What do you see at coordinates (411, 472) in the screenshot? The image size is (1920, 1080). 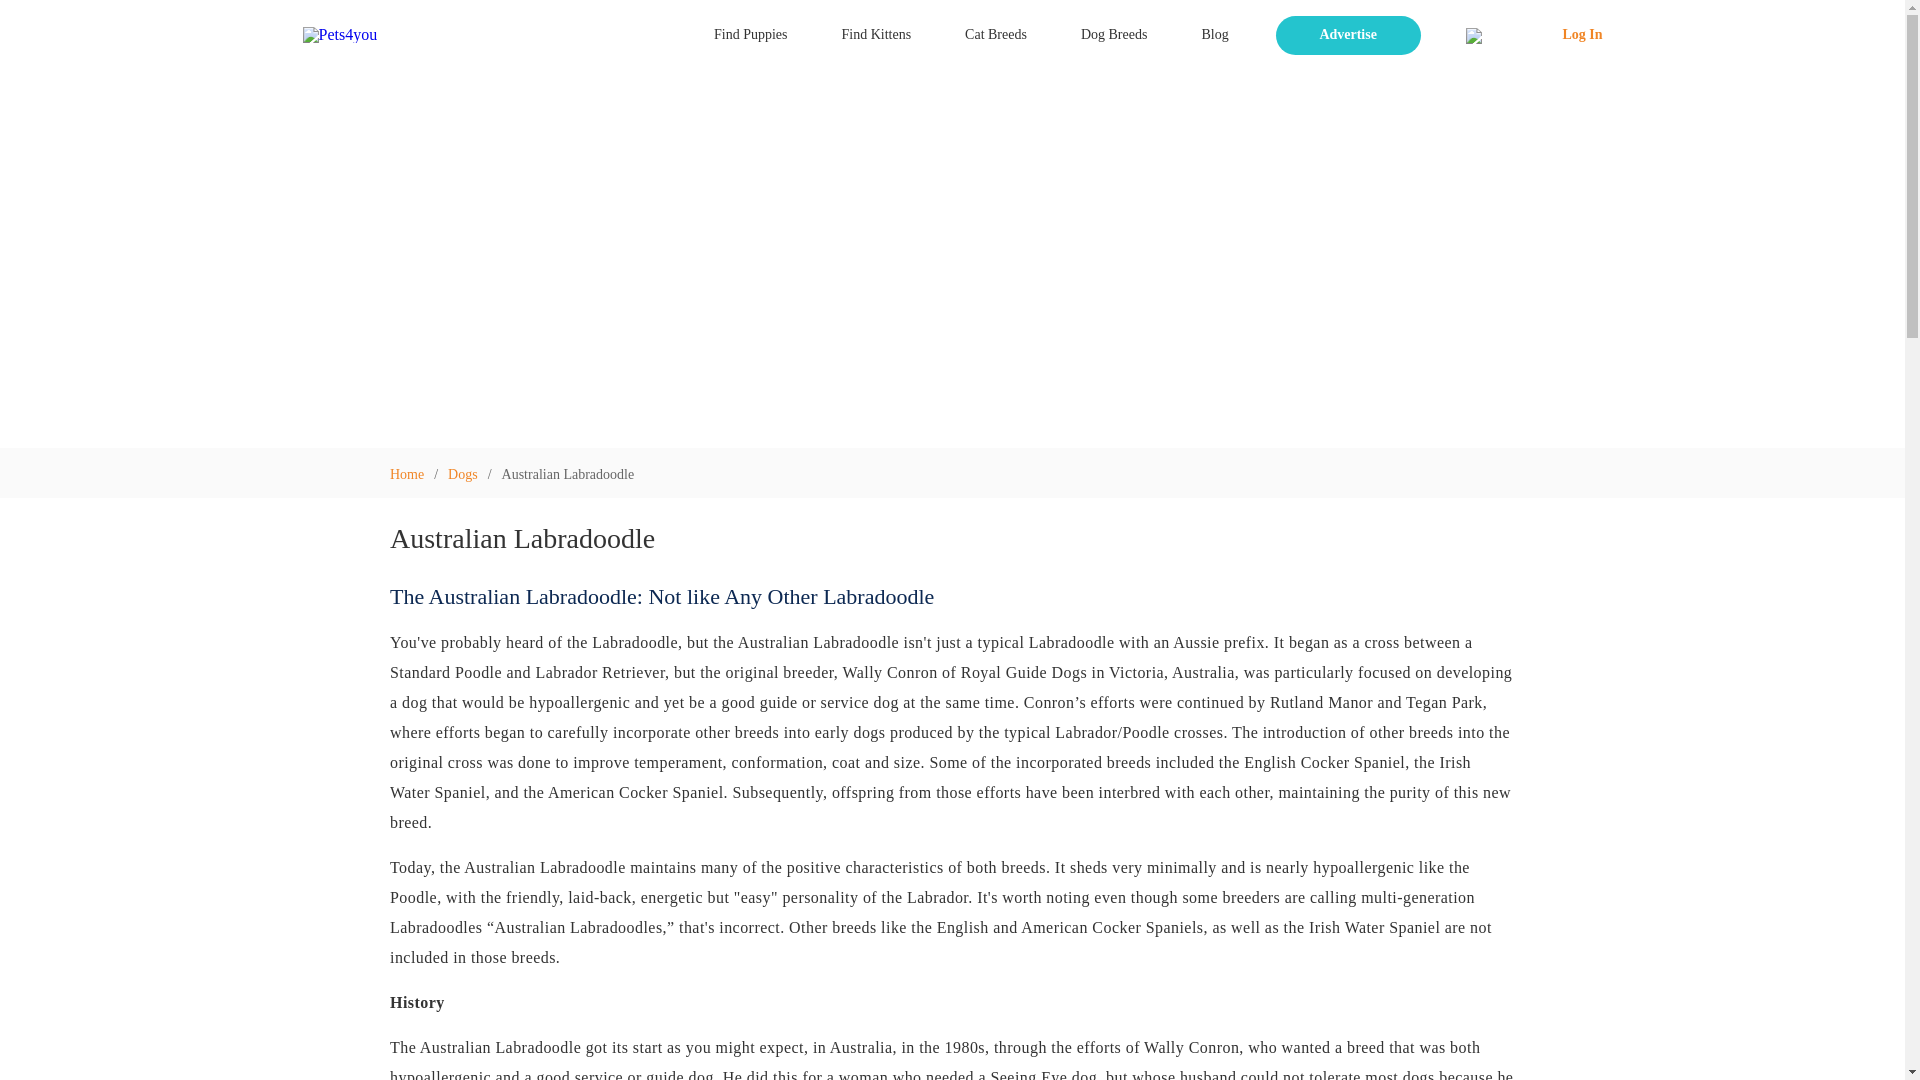 I see `Home` at bounding box center [411, 472].